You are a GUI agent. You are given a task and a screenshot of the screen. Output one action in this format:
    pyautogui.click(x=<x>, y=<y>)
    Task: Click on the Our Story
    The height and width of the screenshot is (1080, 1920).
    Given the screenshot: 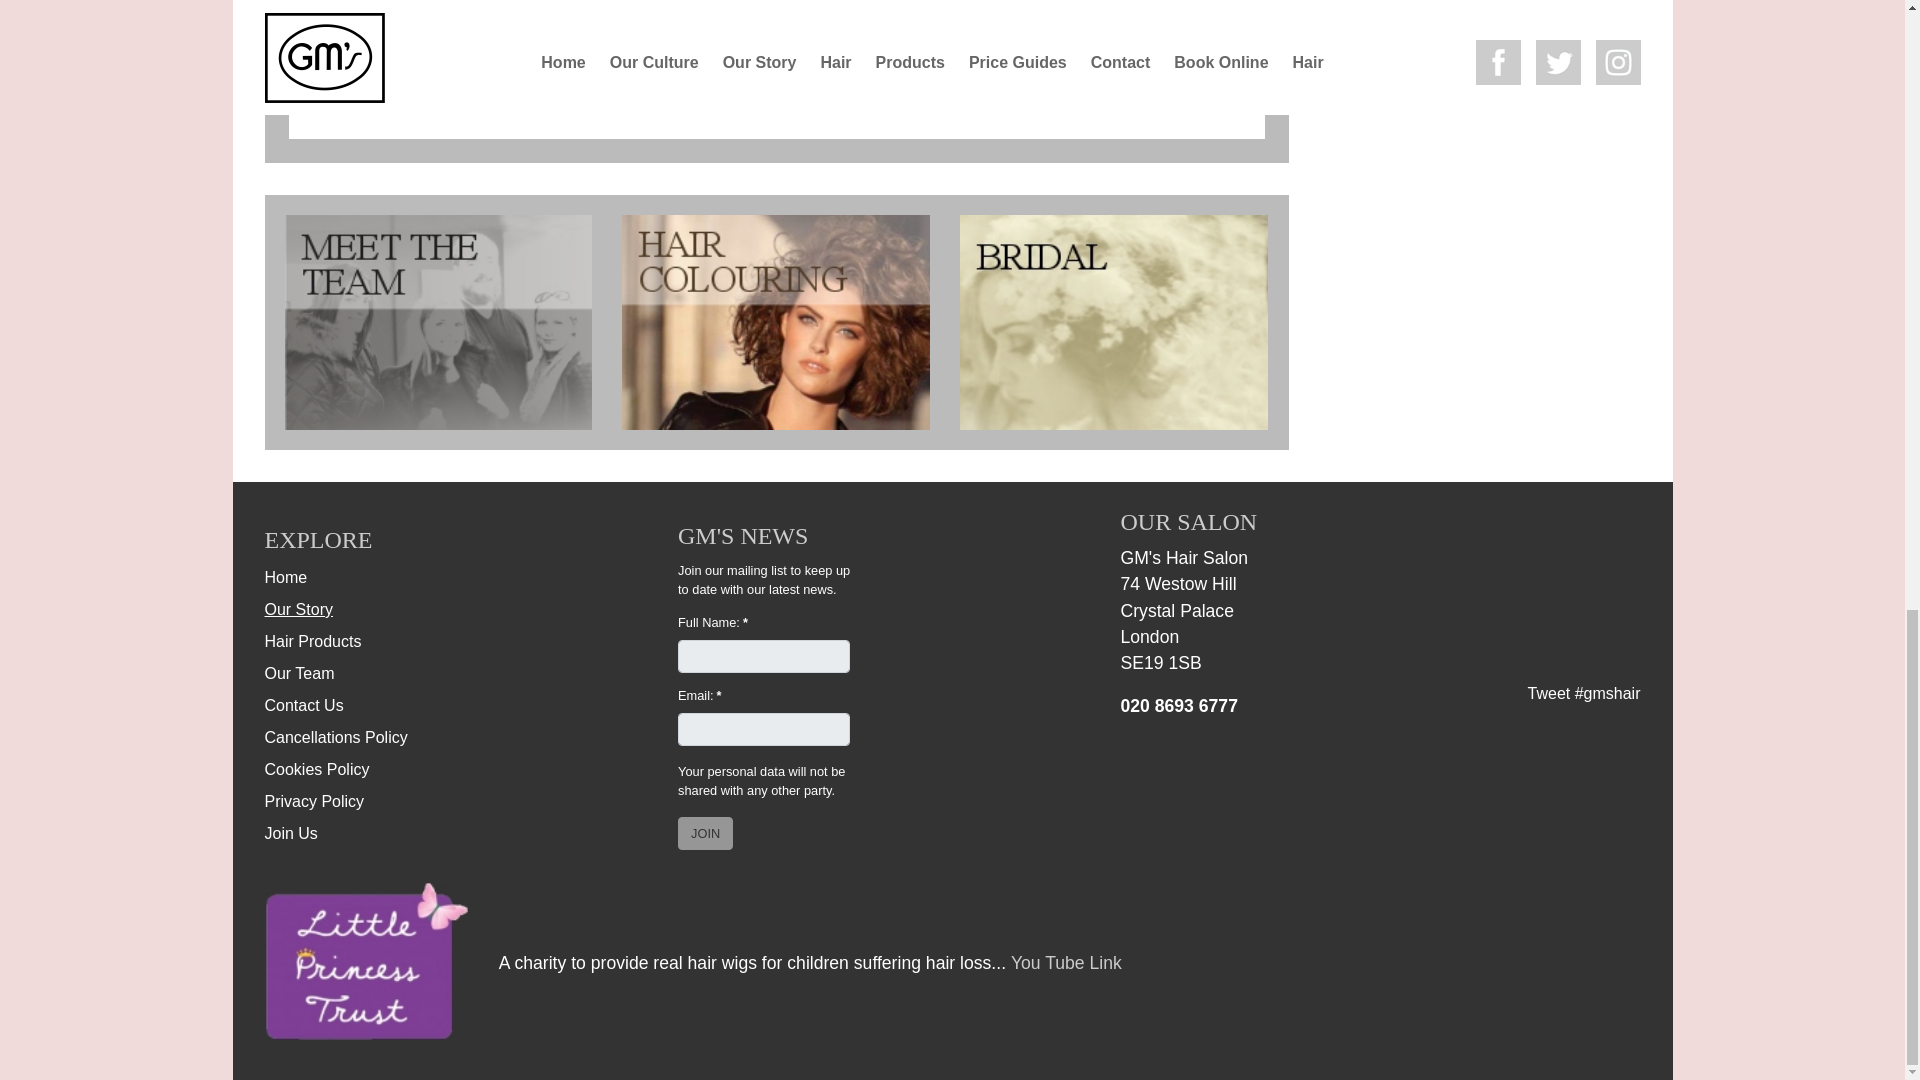 What is the action you would take?
    pyautogui.click(x=298, y=608)
    